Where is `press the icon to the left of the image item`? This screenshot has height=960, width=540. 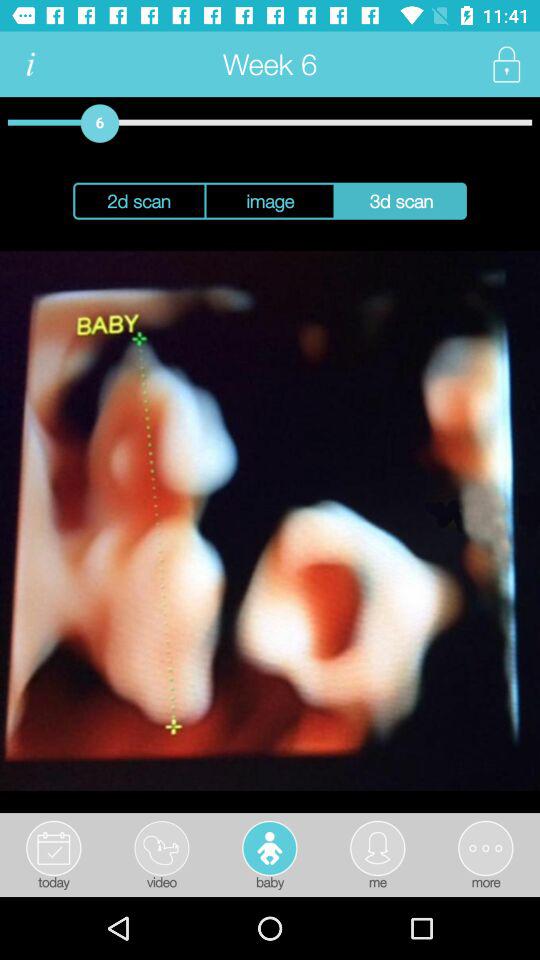 press the icon to the left of the image item is located at coordinates (138, 200).